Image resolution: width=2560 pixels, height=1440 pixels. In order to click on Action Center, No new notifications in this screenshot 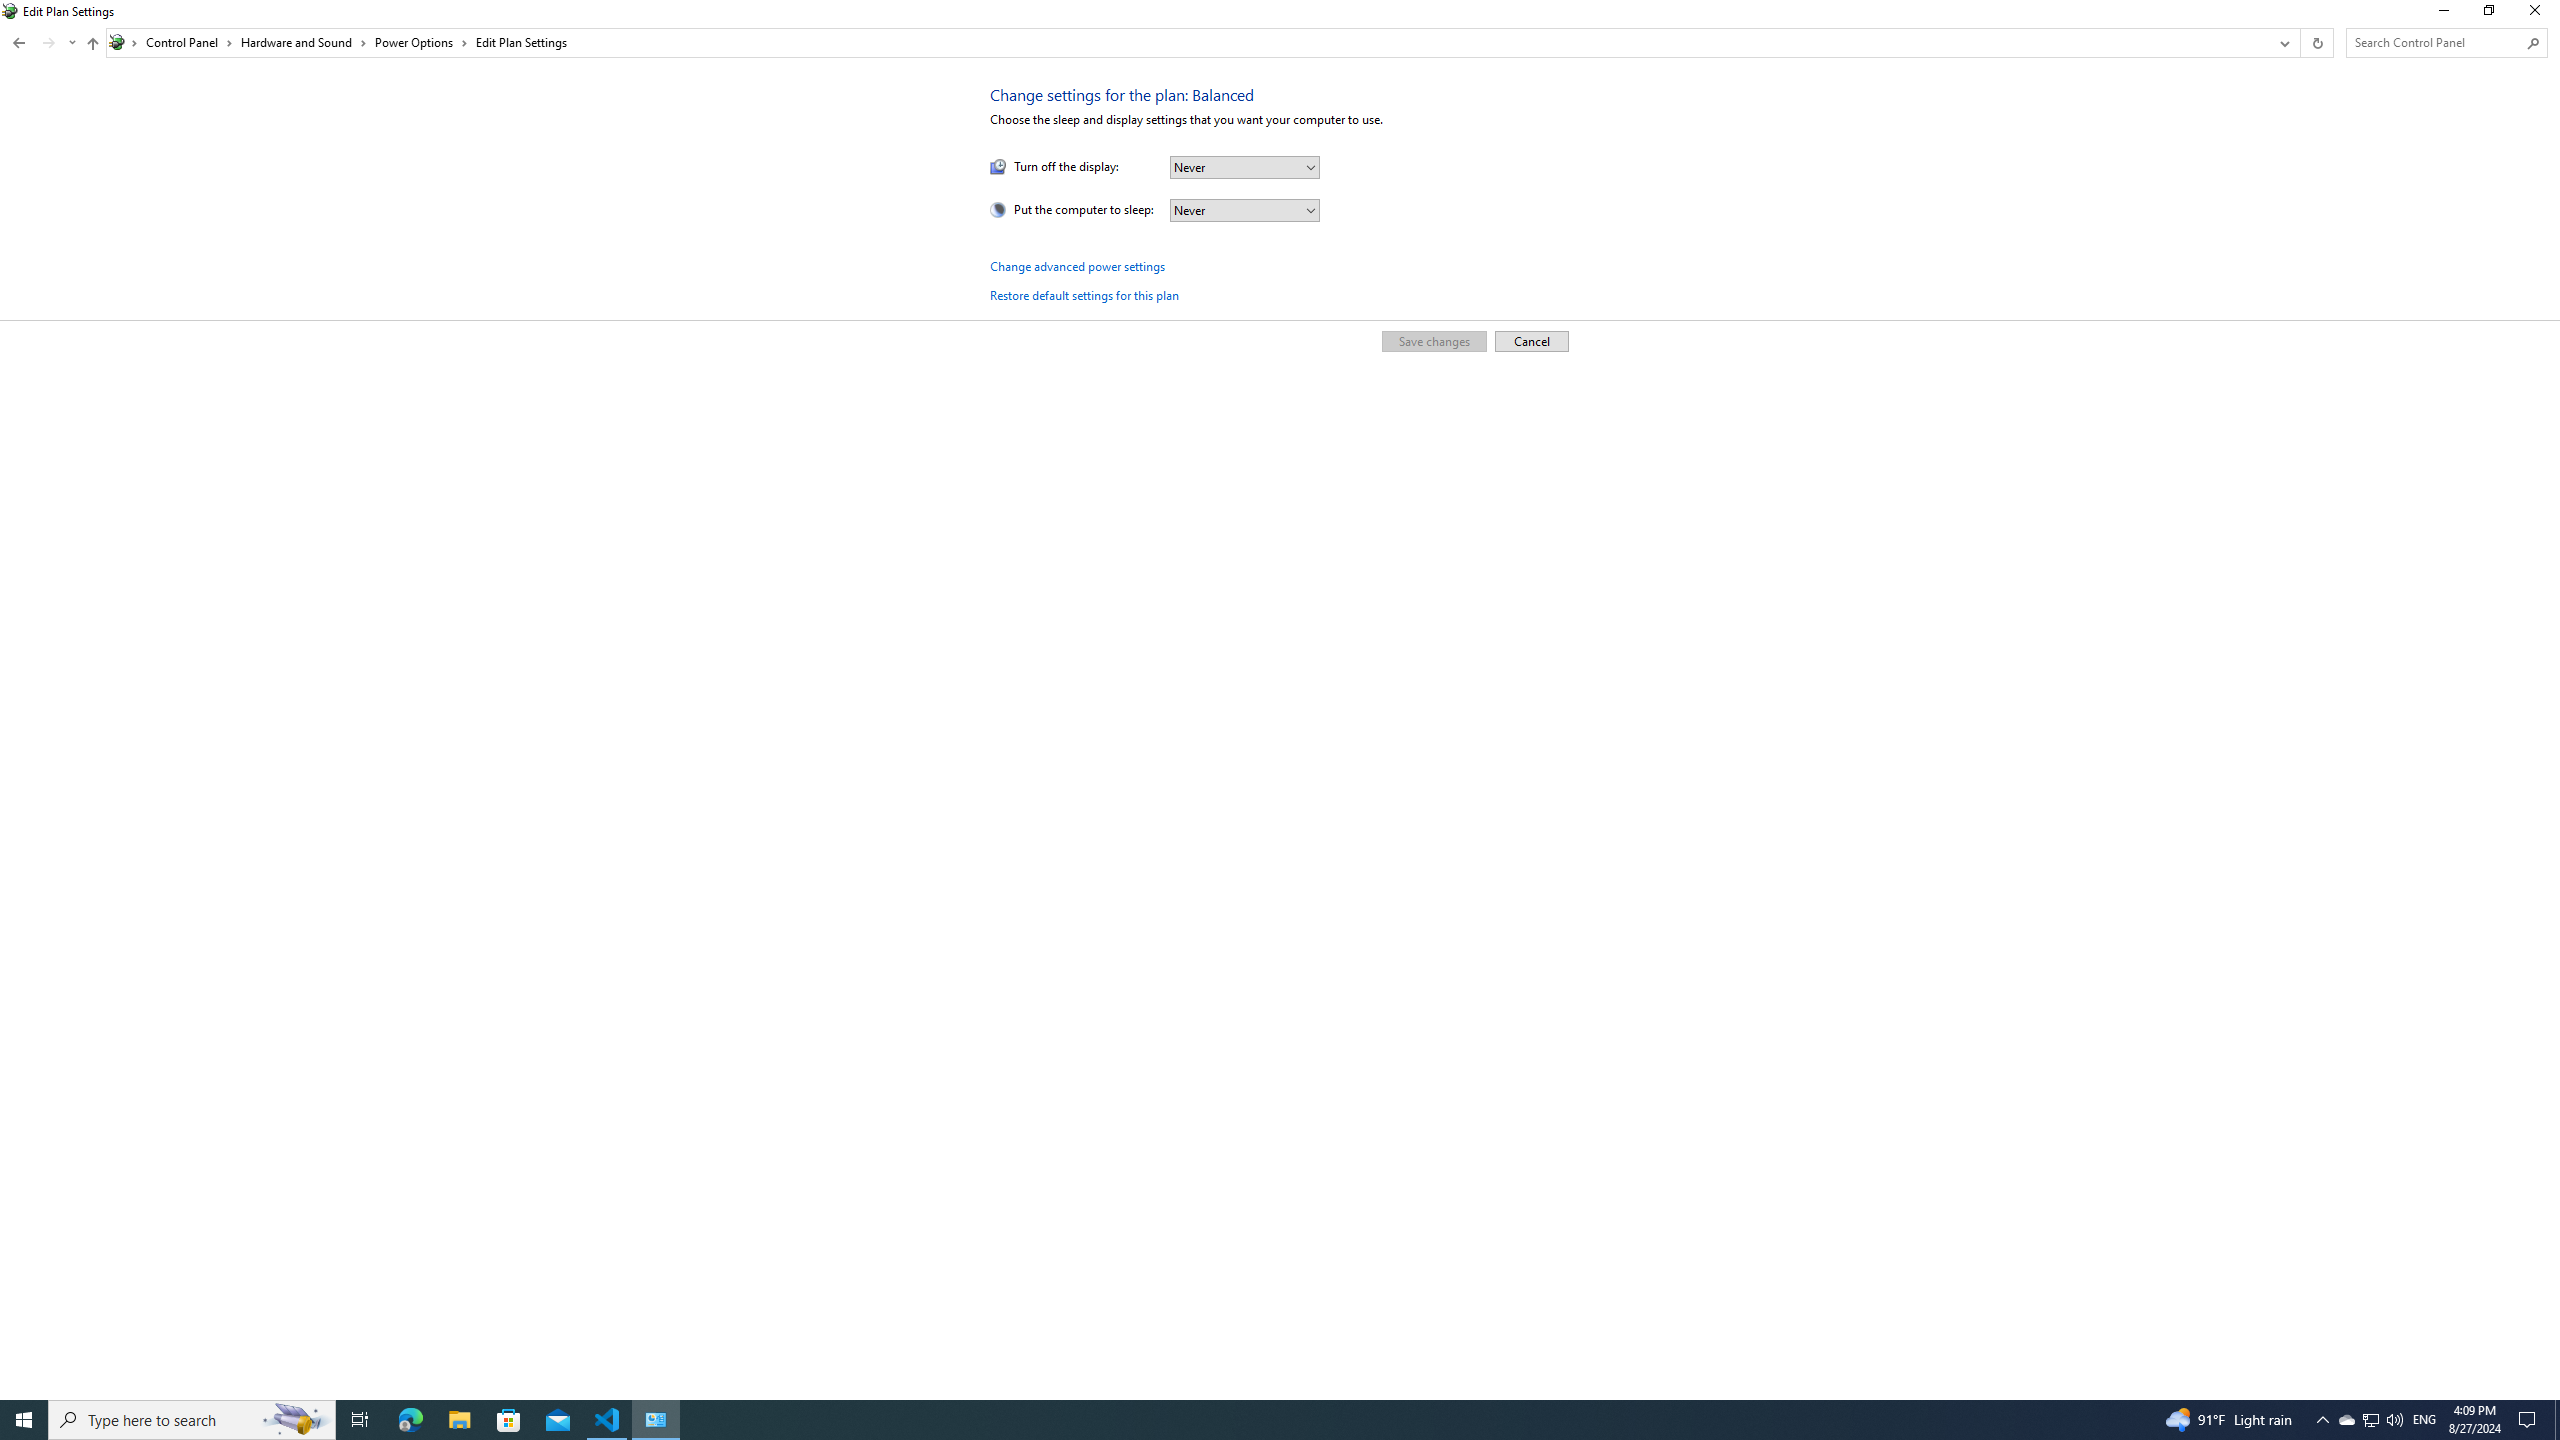, I will do `click(2530, 1420)`.